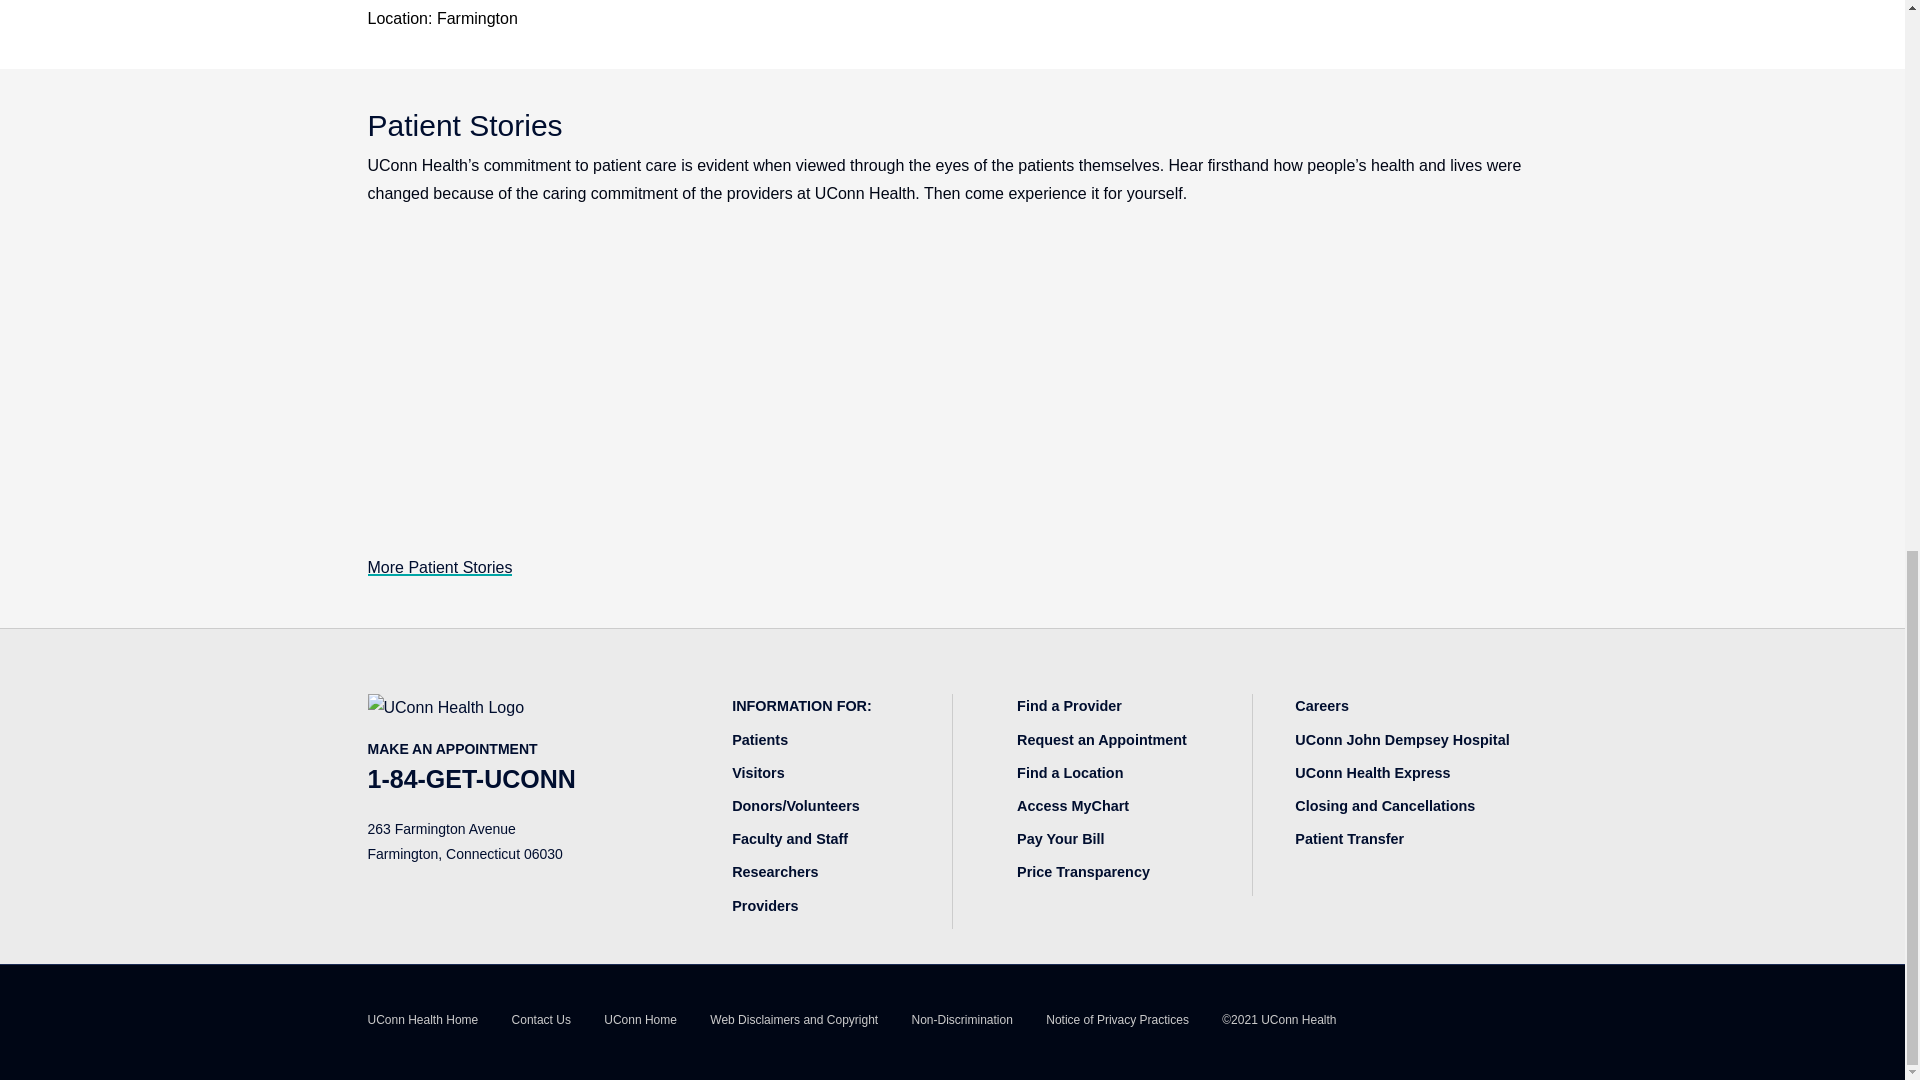  What do you see at coordinates (790, 838) in the screenshot?
I see `Faculty and Staff` at bounding box center [790, 838].